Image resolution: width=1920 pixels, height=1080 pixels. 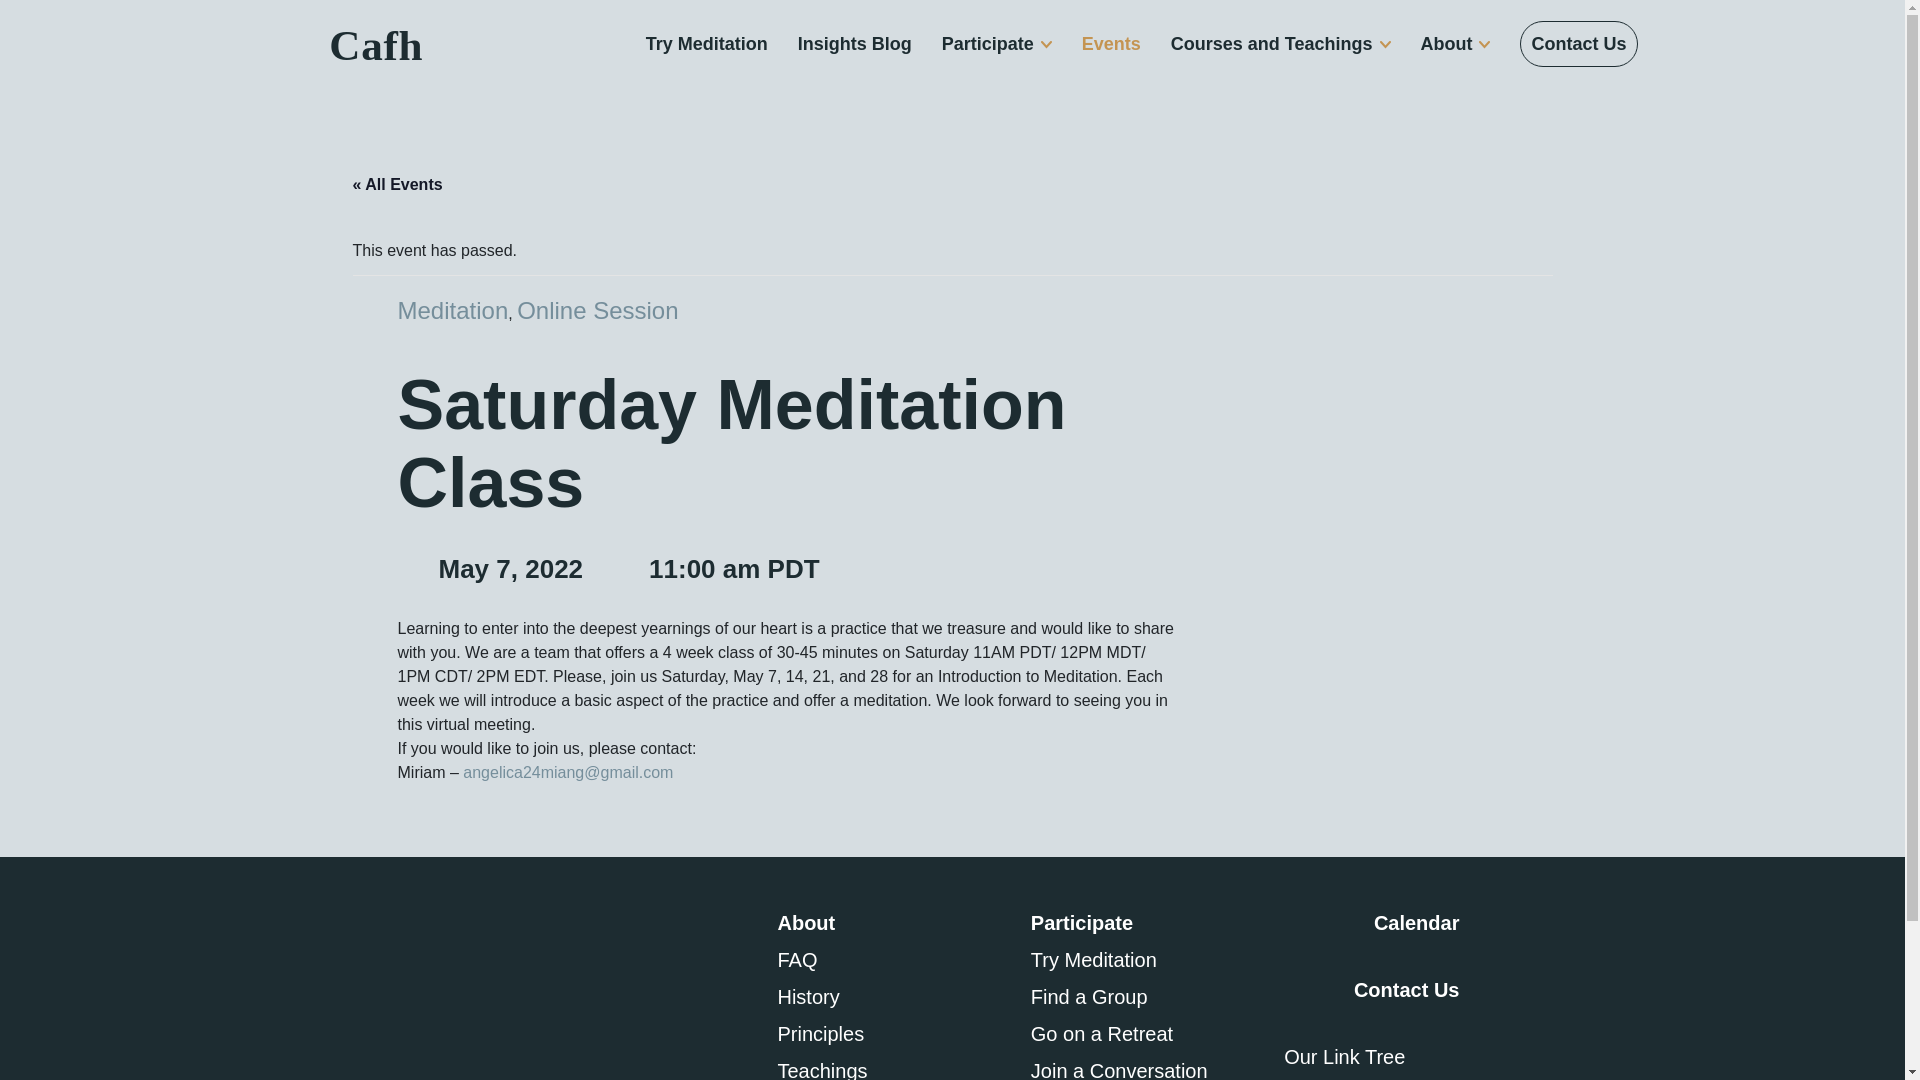 What do you see at coordinates (1142, 996) in the screenshot?
I see `Find a Group` at bounding box center [1142, 996].